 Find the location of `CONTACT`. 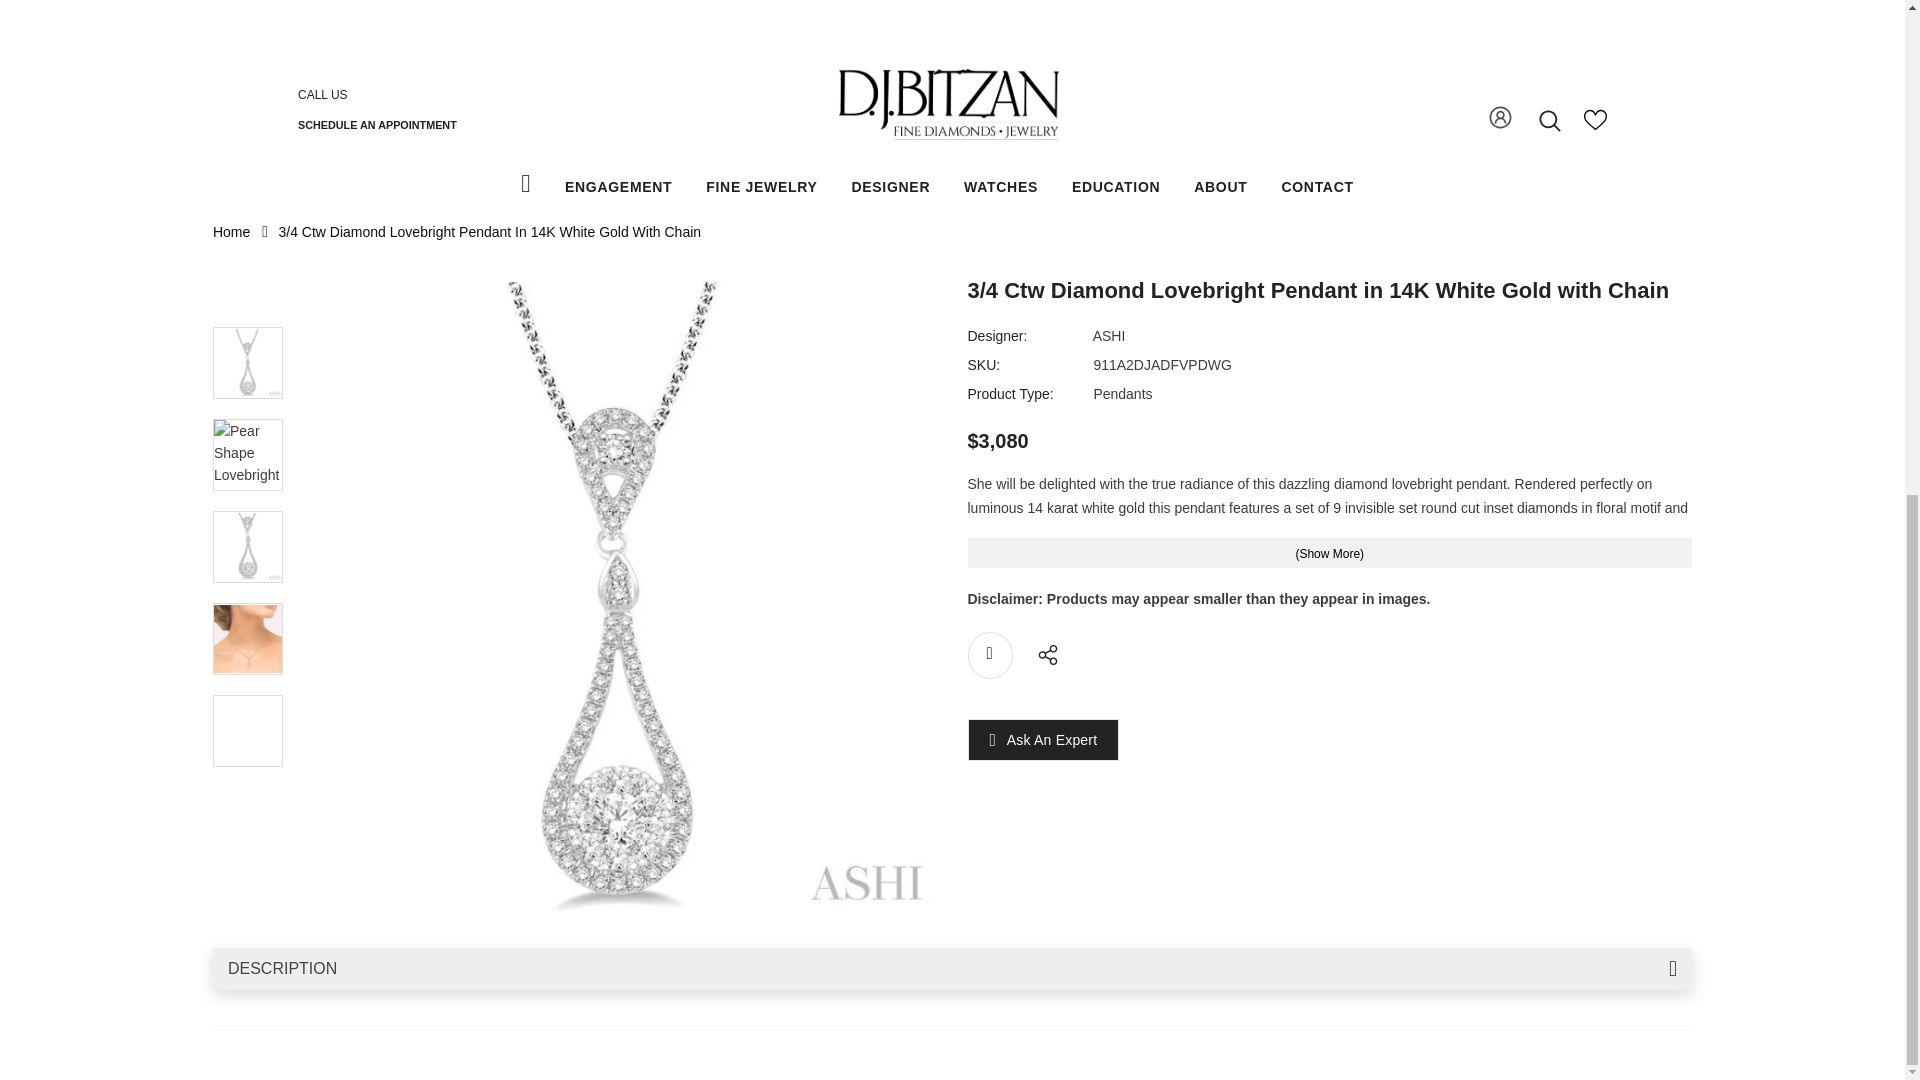

CONTACT is located at coordinates (1316, 187).